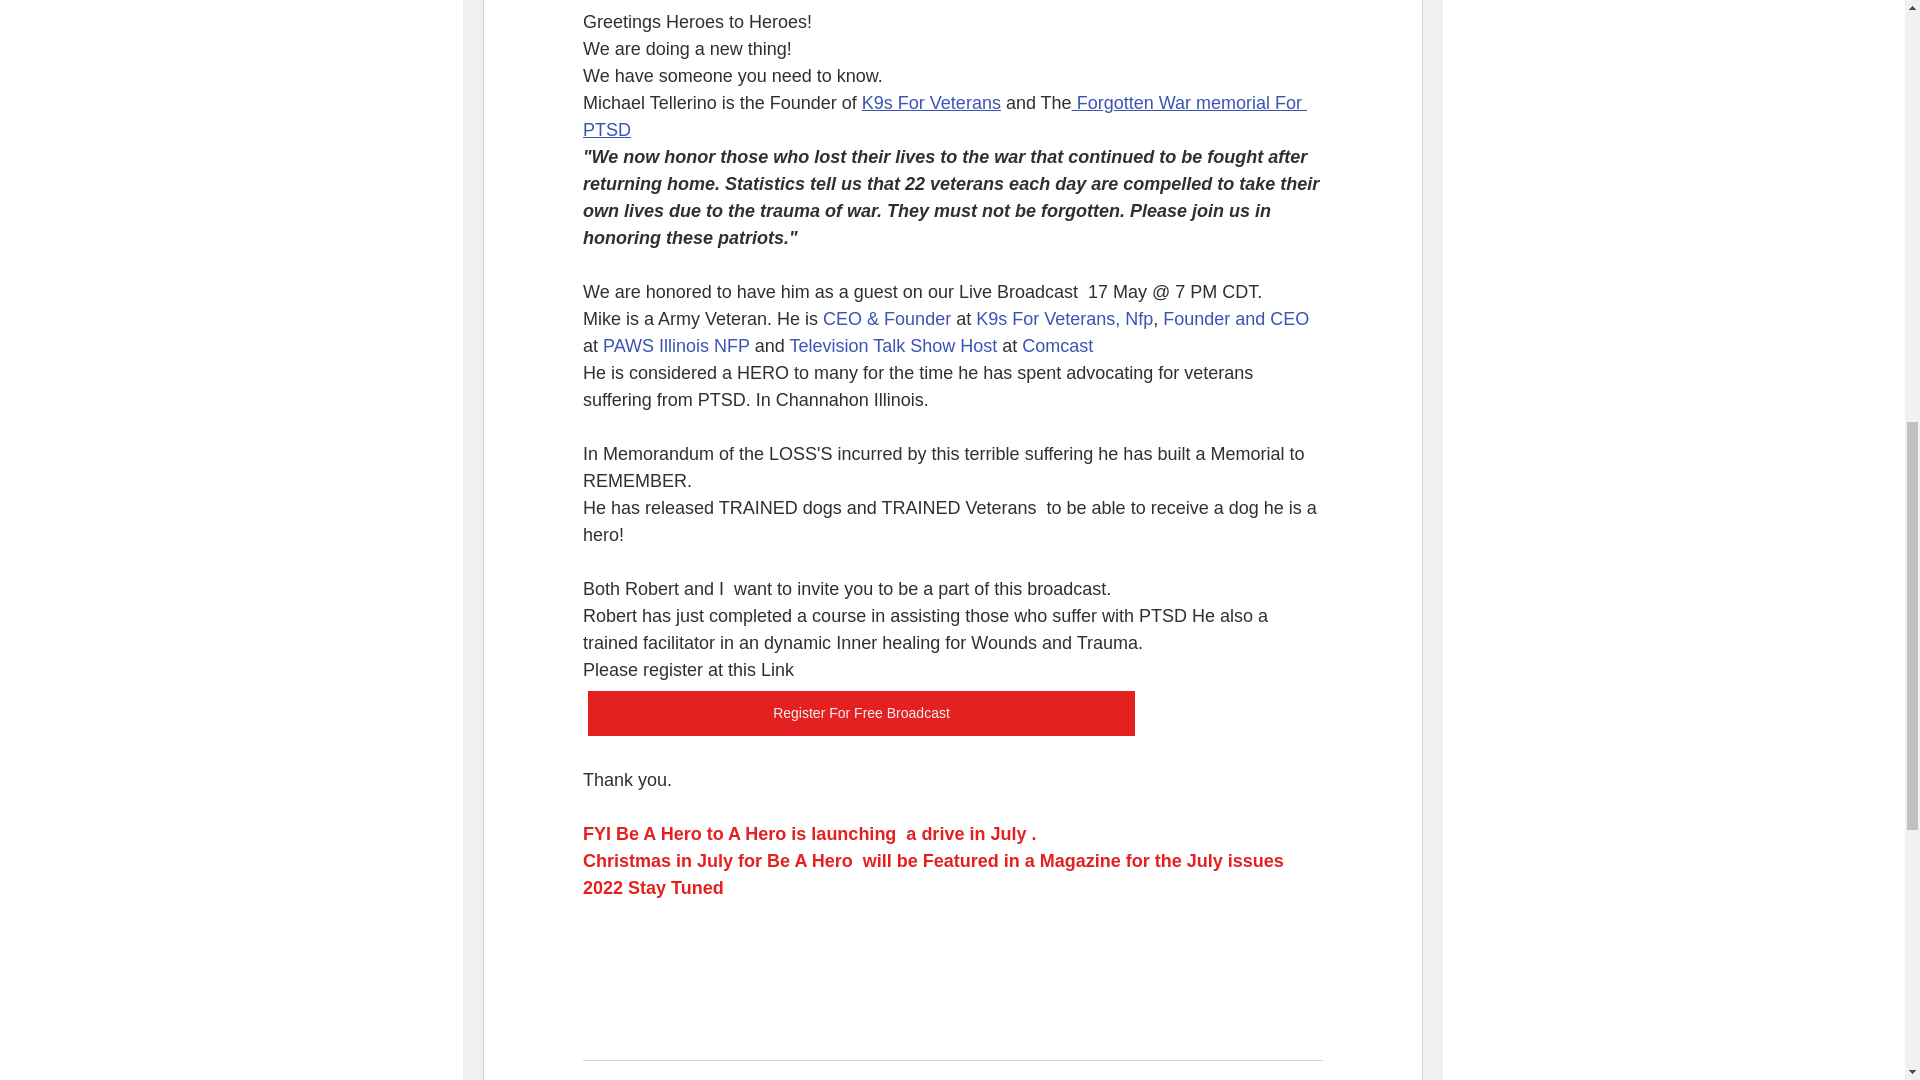  What do you see at coordinates (860, 713) in the screenshot?
I see `Register For Free Broadcast` at bounding box center [860, 713].